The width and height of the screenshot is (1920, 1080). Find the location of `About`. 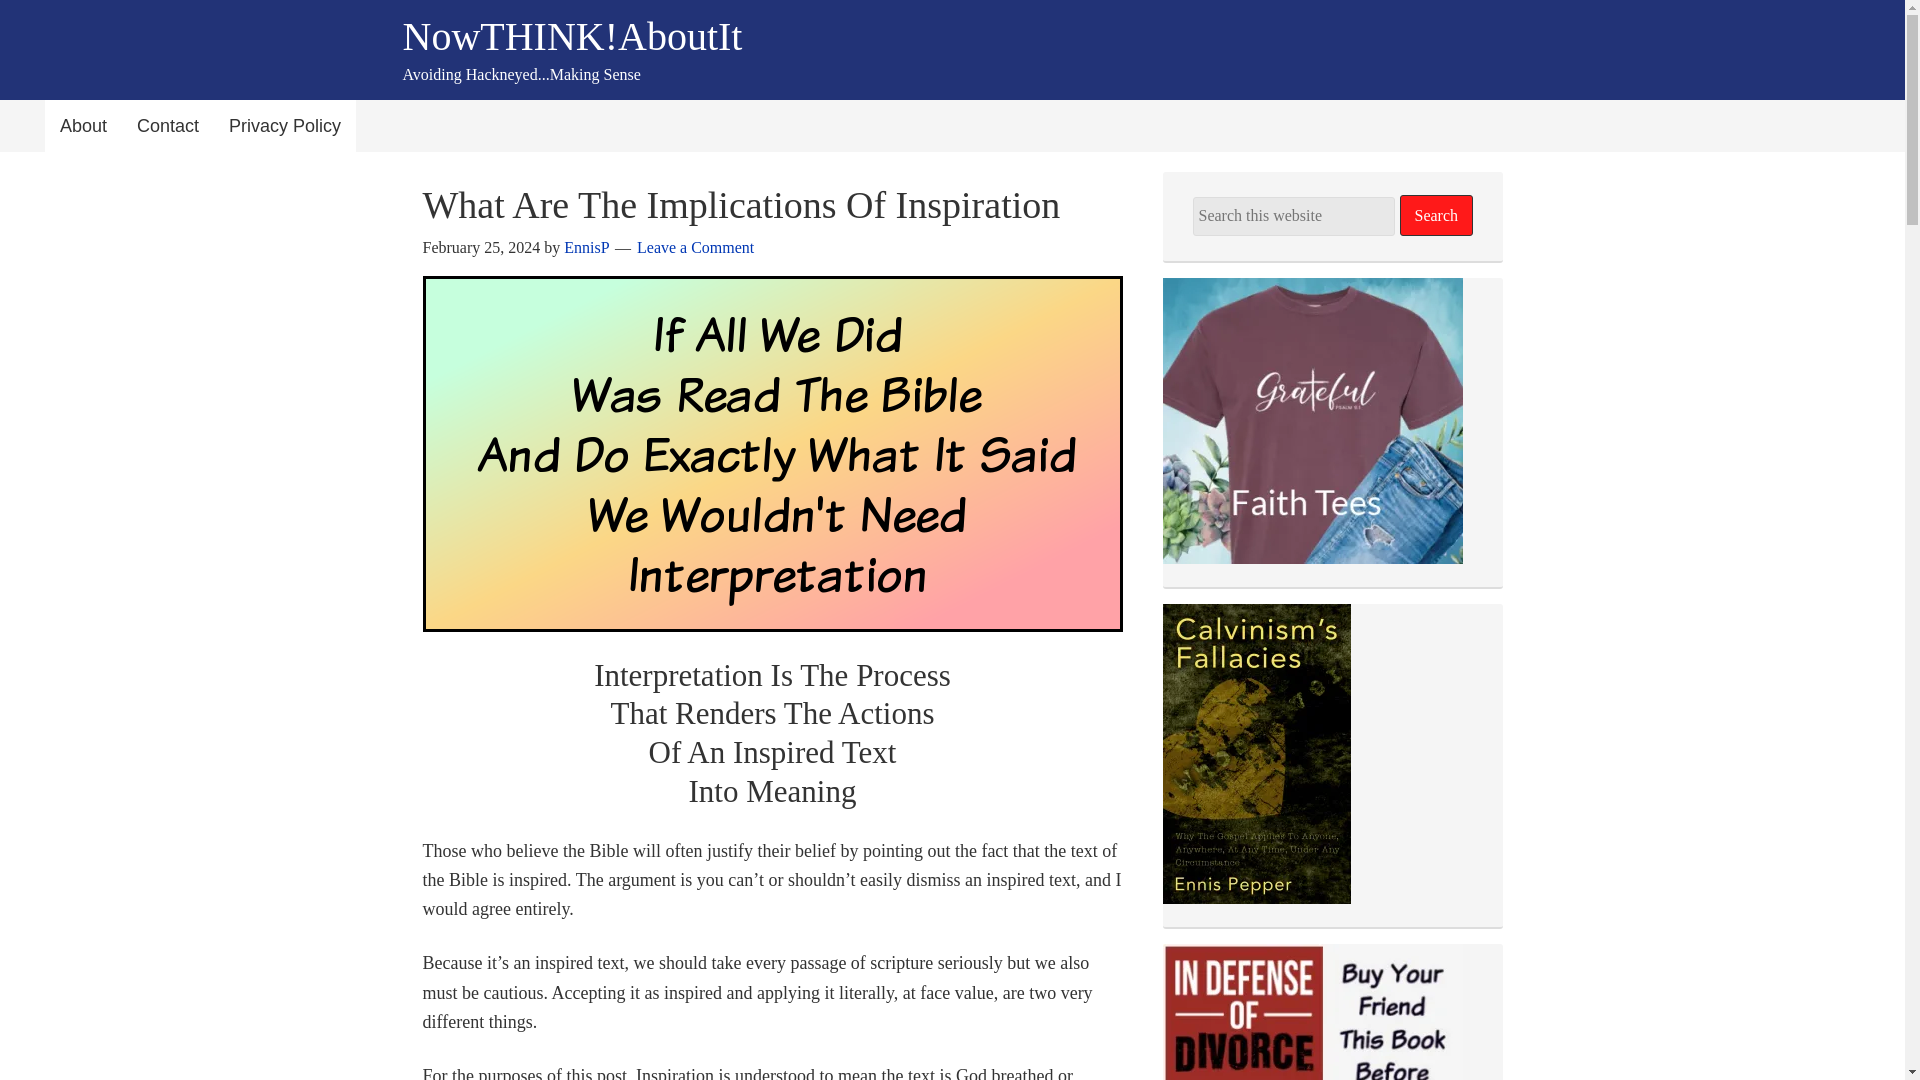

About is located at coordinates (83, 126).